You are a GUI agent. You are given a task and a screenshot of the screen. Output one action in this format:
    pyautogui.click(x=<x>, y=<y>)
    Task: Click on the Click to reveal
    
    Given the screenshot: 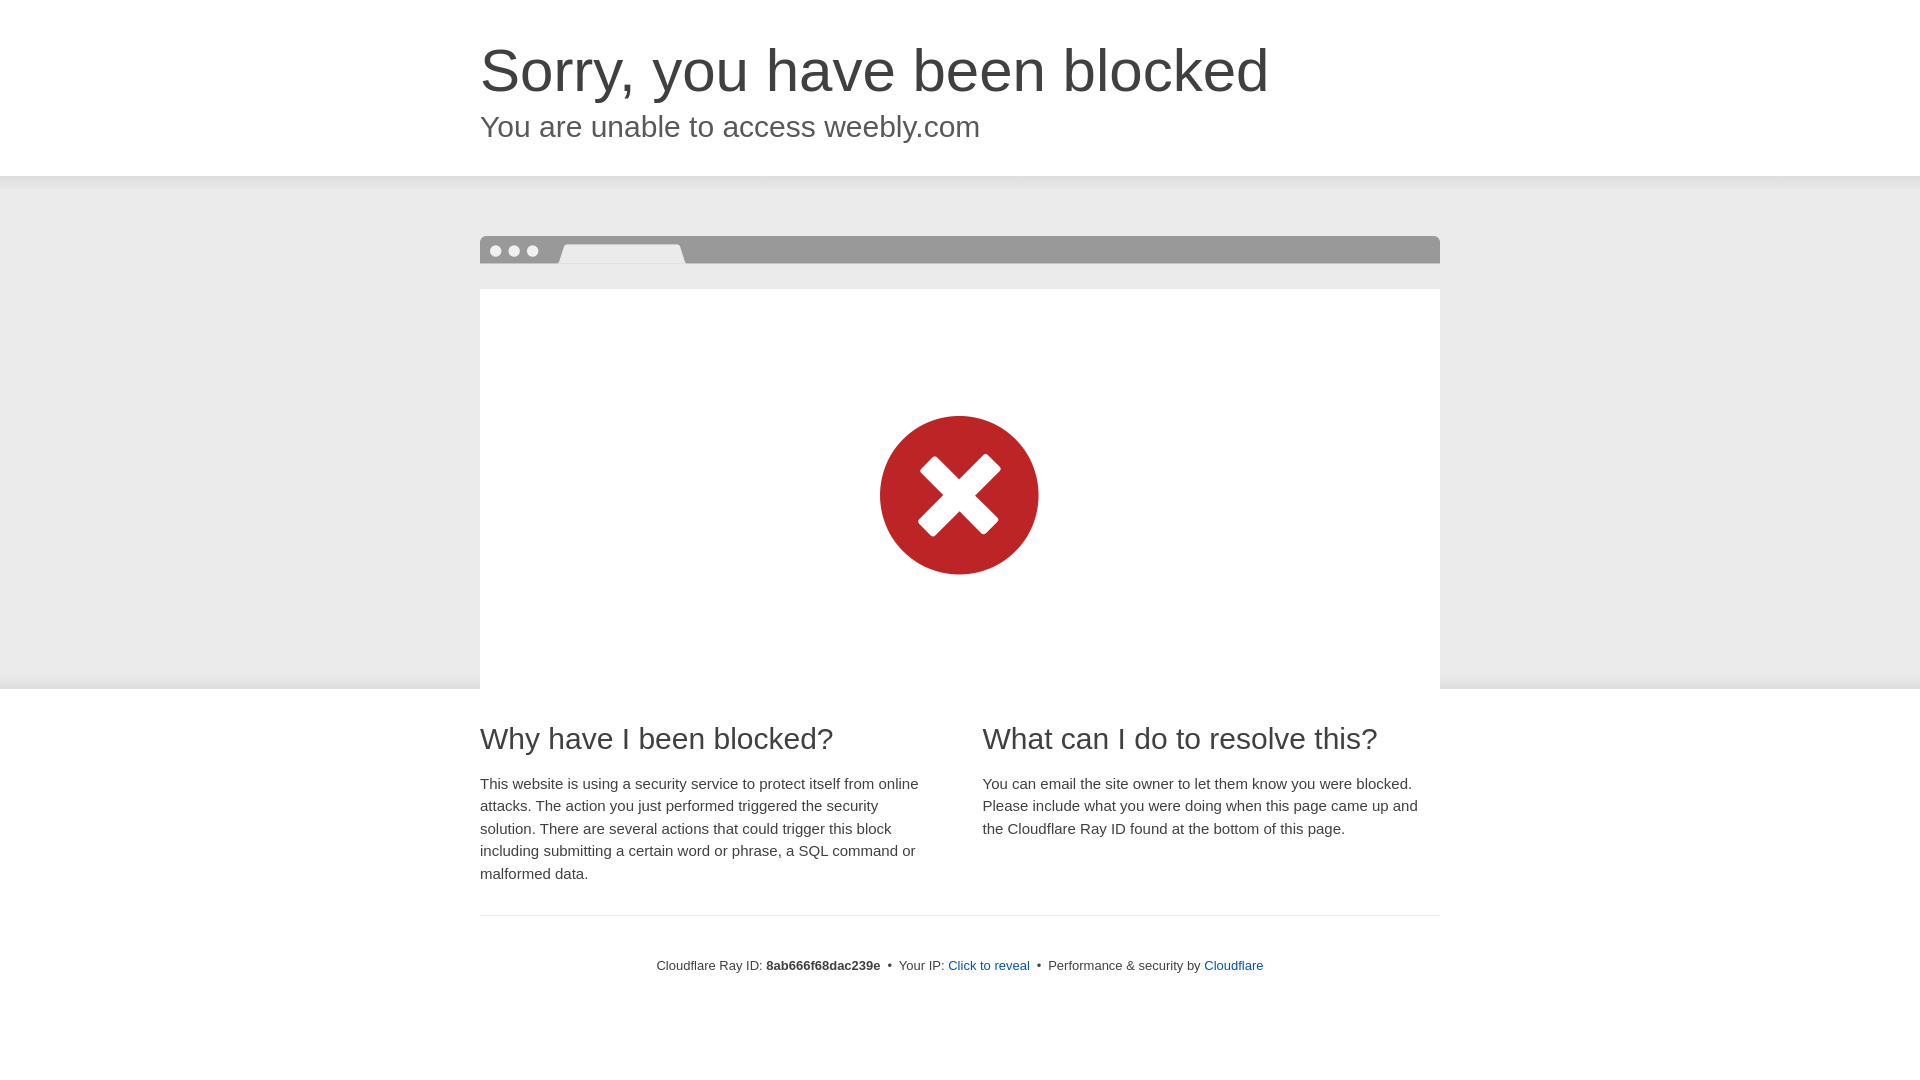 What is the action you would take?
    pyautogui.click(x=988, y=966)
    